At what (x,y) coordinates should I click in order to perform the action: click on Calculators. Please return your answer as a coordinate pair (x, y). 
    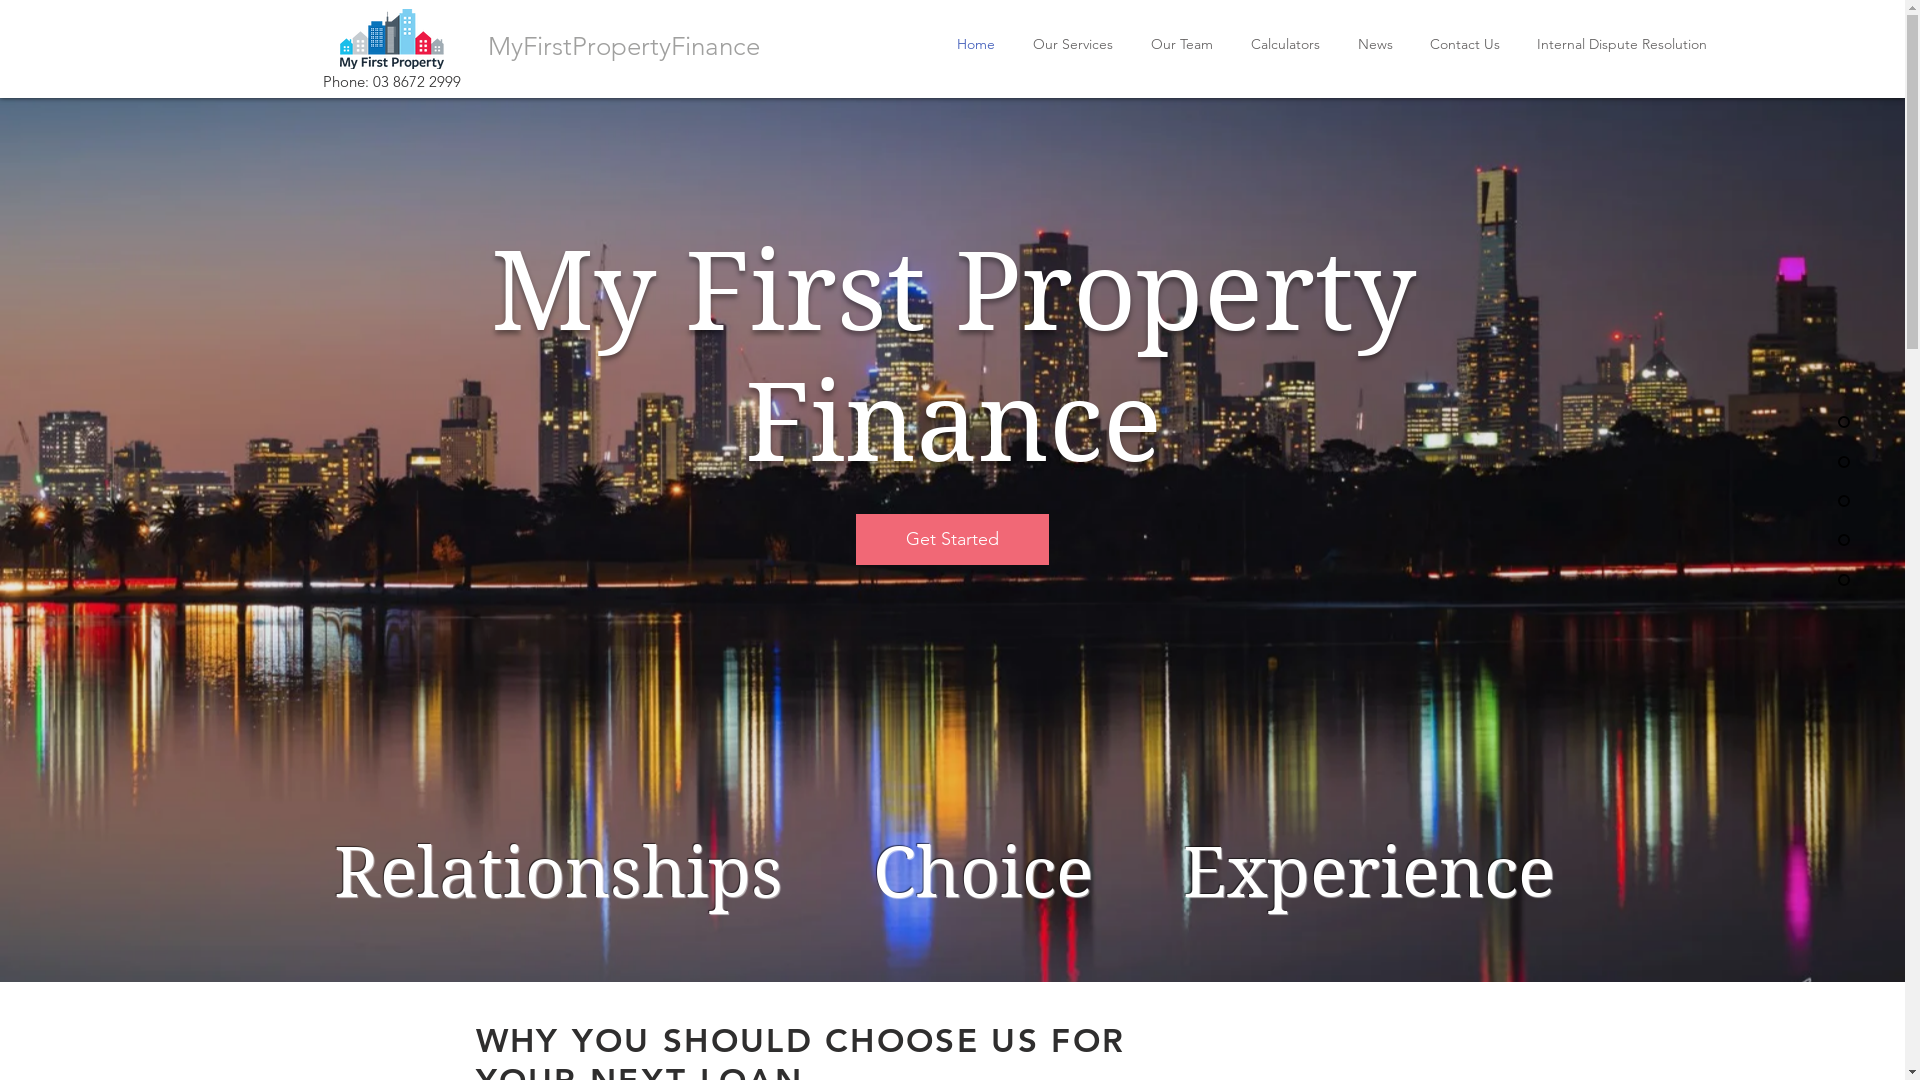
    Looking at the image, I should click on (1286, 44).